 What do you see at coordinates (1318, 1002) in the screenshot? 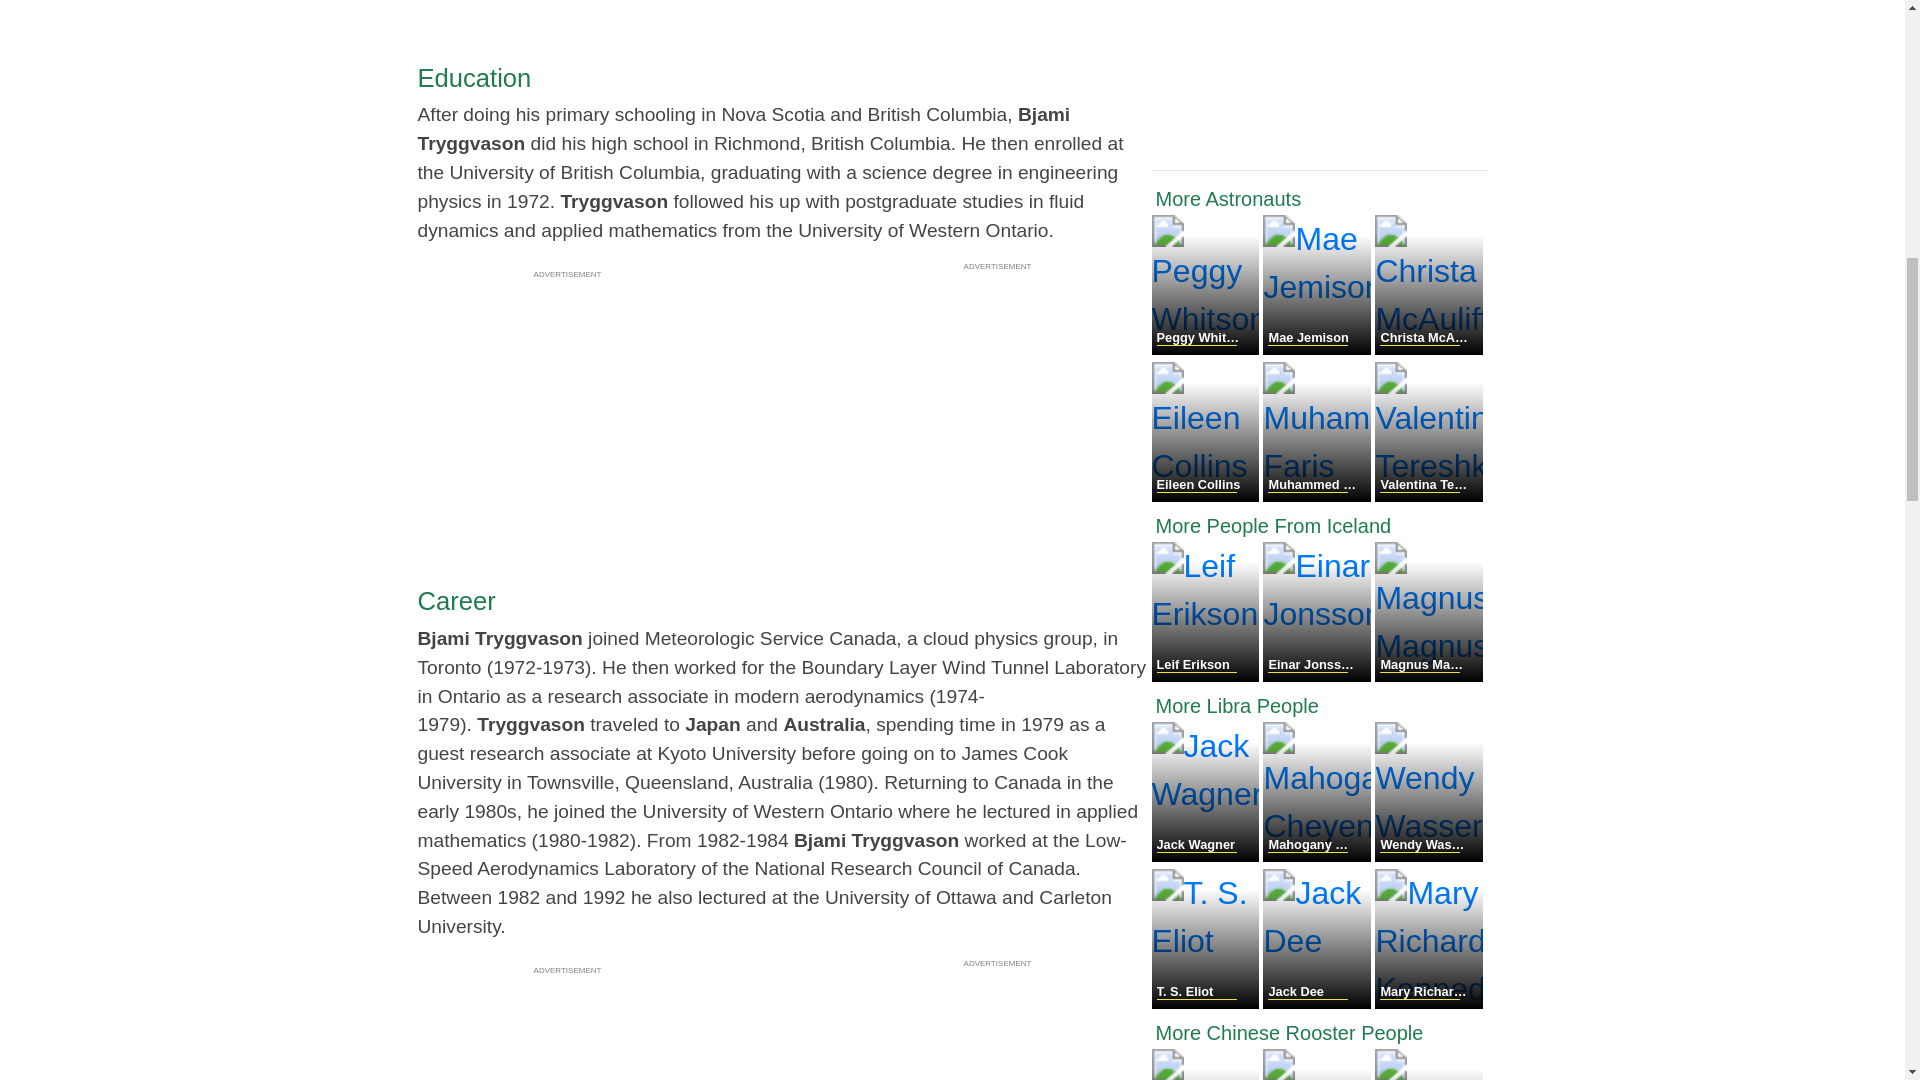
I see `Jack Dee` at bounding box center [1318, 1002].